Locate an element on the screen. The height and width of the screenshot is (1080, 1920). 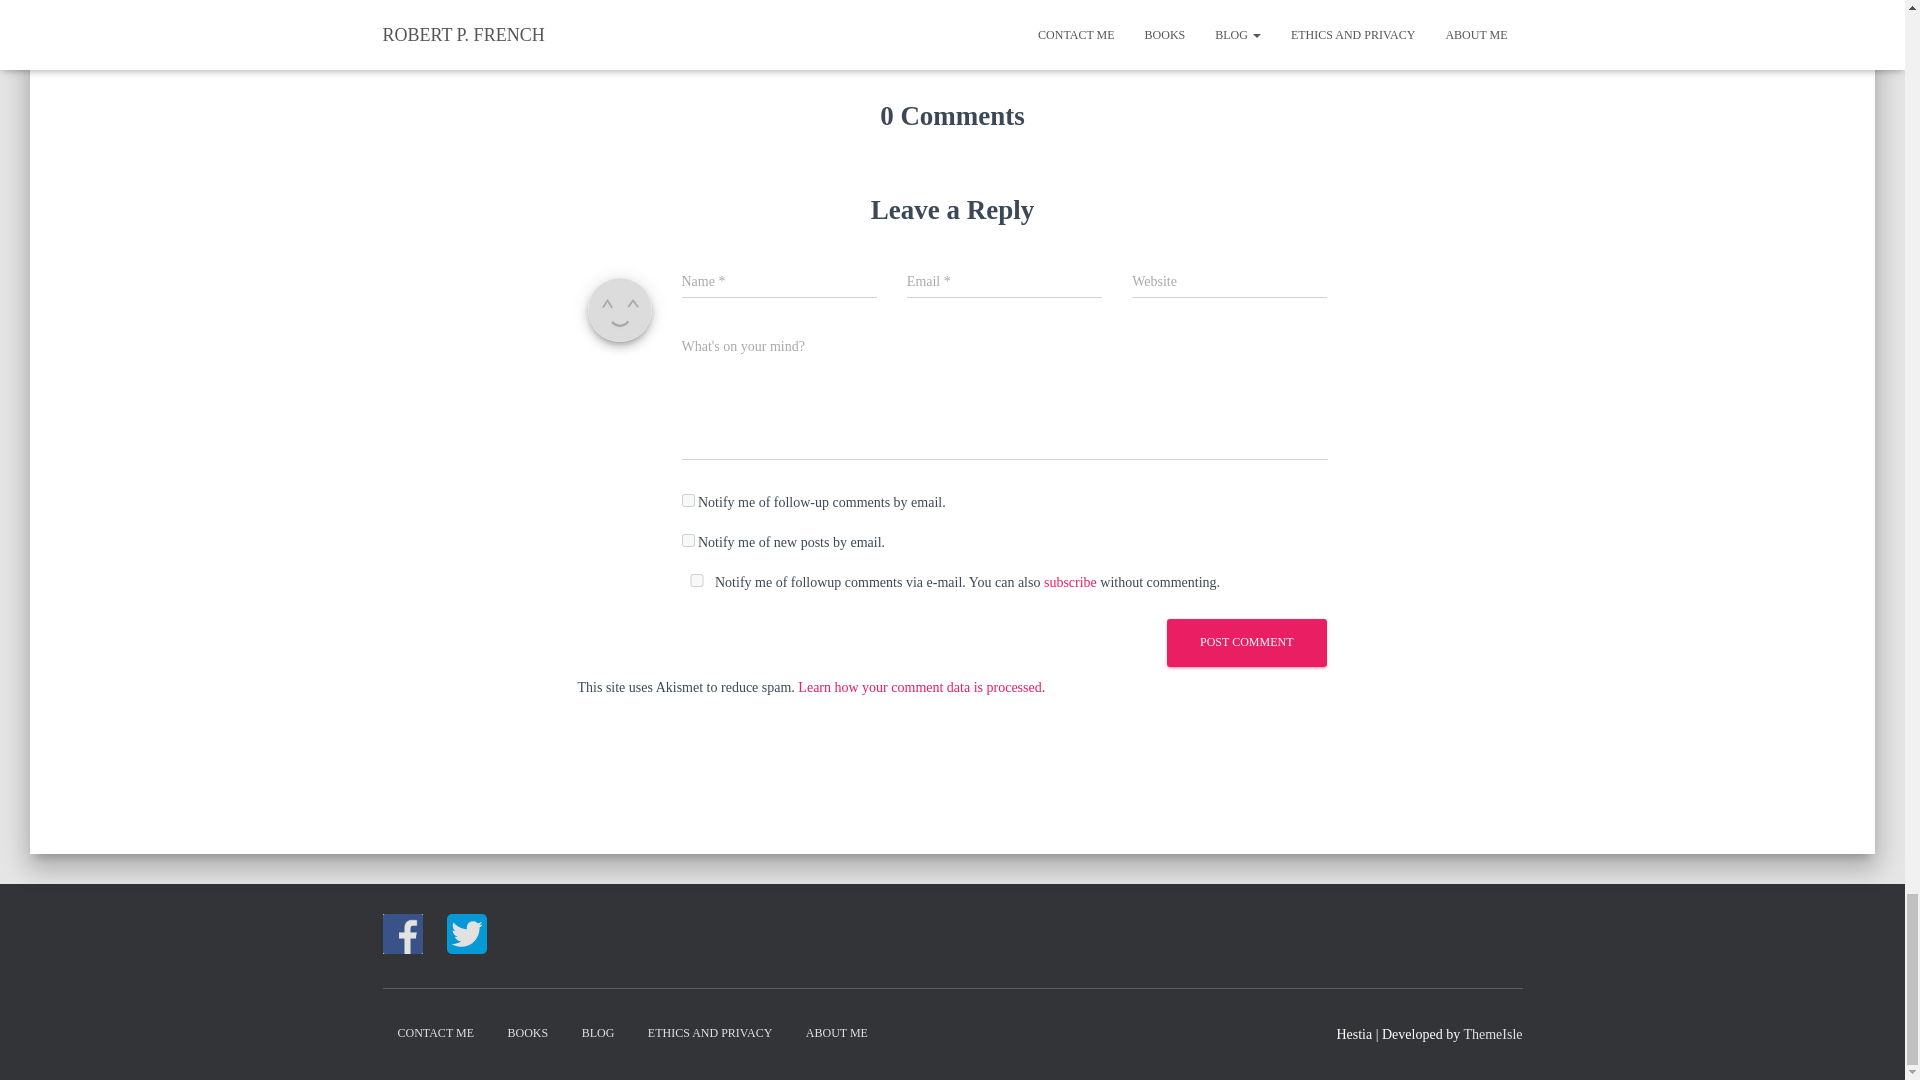
yes is located at coordinates (696, 580).